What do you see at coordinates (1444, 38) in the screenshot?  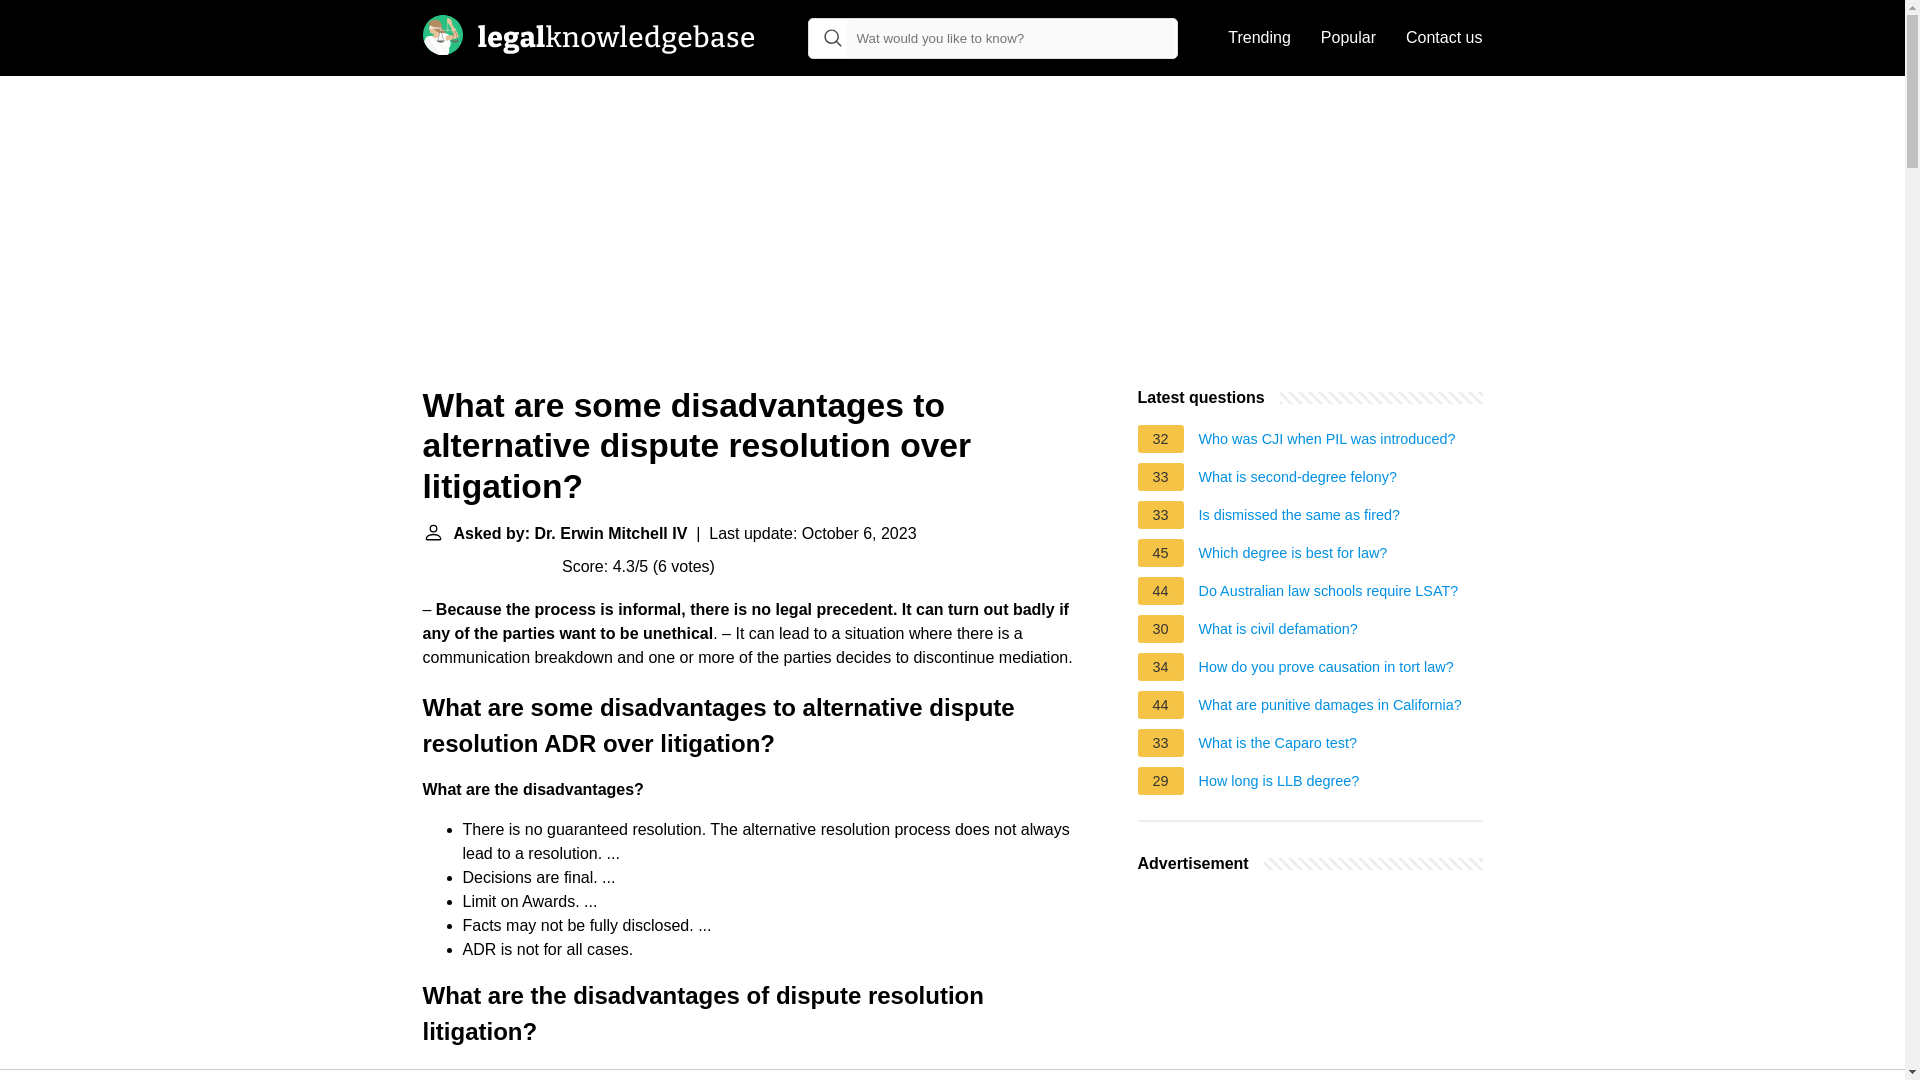 I see `Contact us` at bounding box center [1444, 38].